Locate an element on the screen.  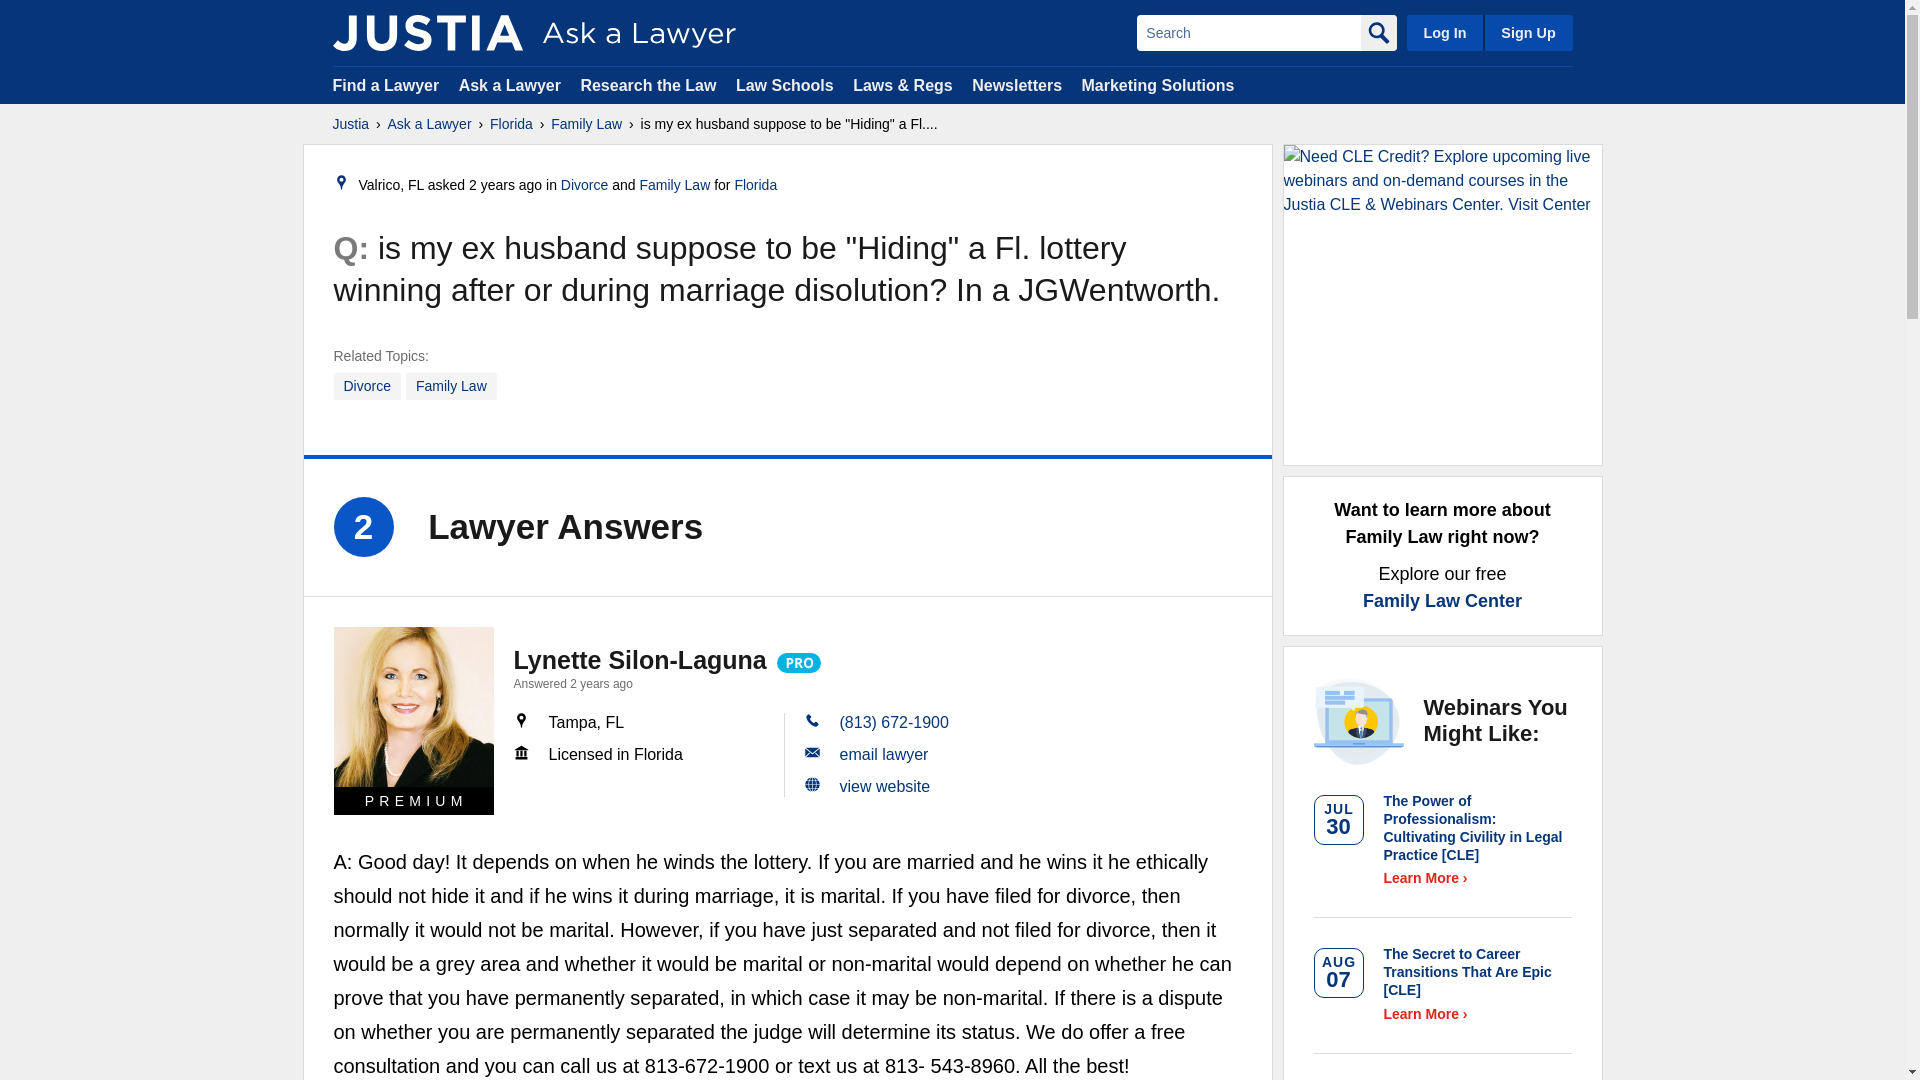
Family Law is located at coordinates (674, 185).